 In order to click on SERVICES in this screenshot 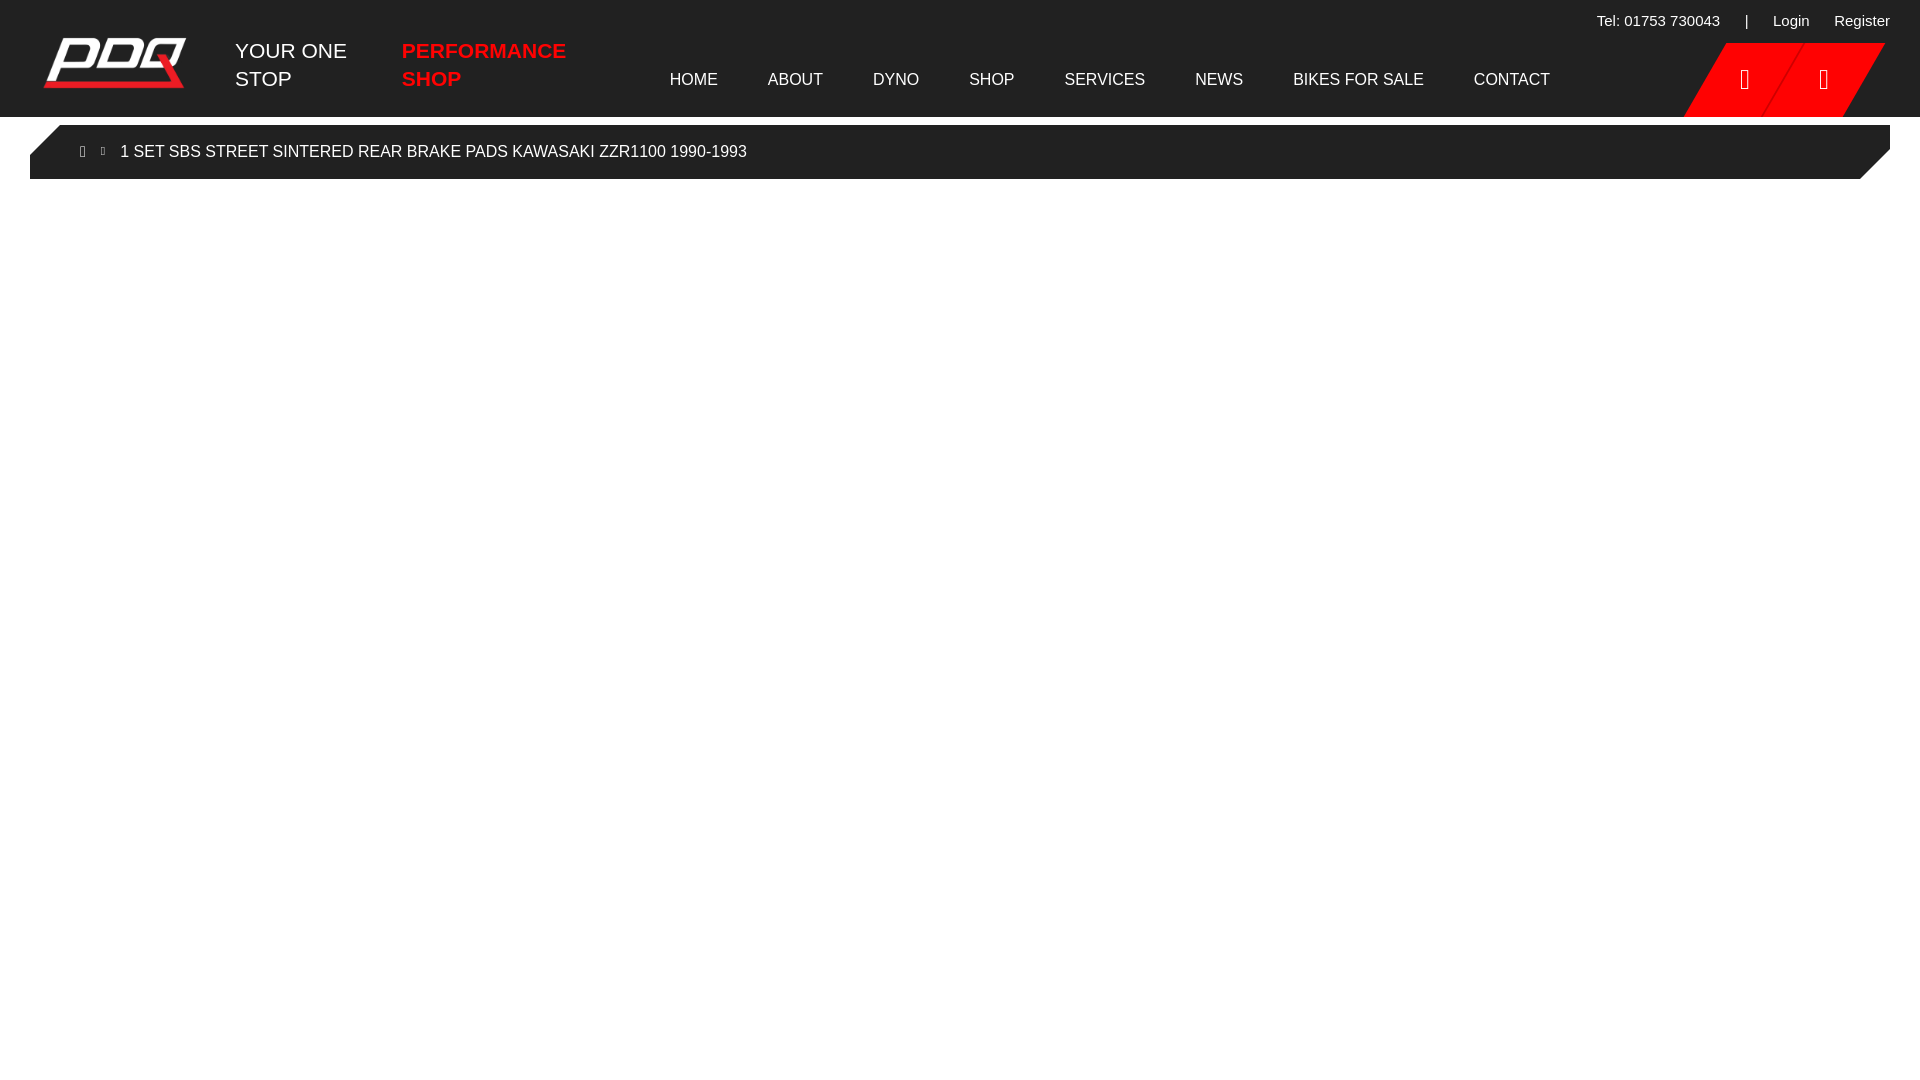, I will do `click(1106, 78)`.